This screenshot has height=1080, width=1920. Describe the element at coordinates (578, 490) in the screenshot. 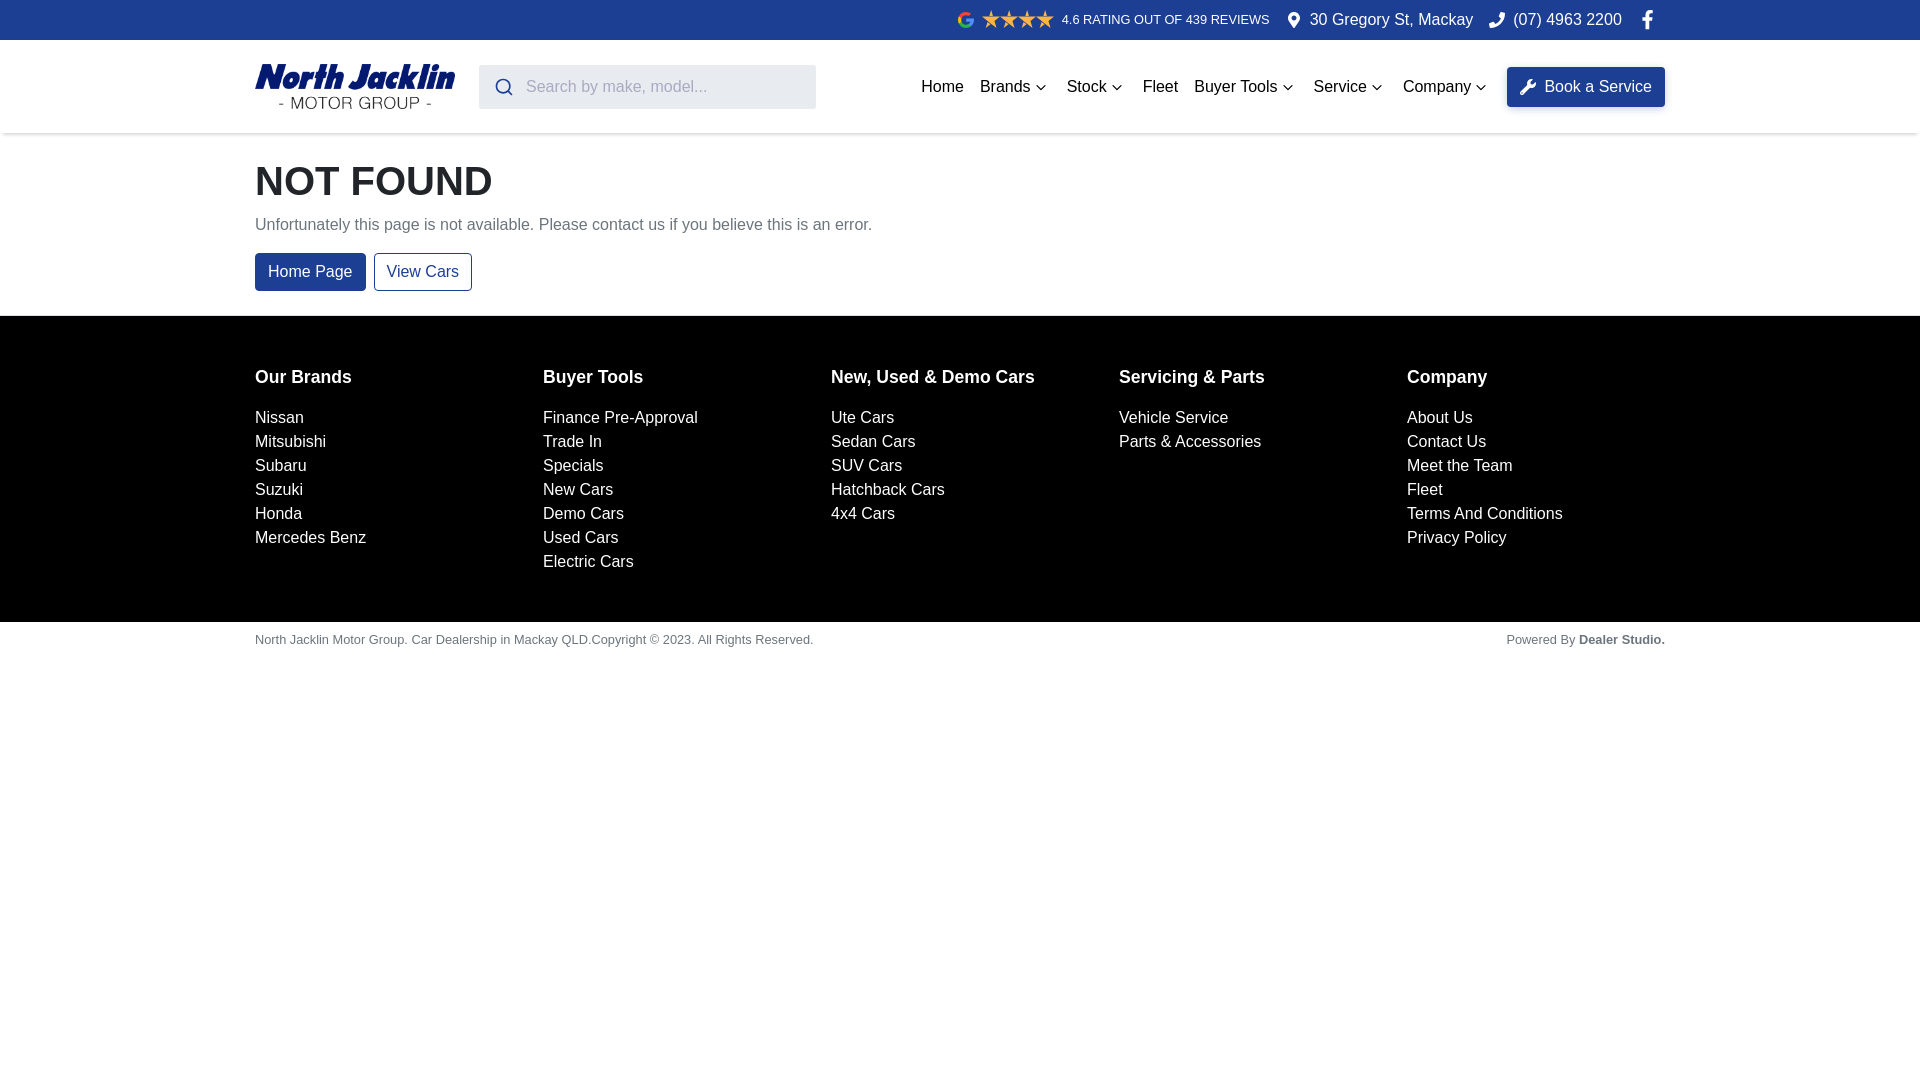

I see `New Cars` at that location.